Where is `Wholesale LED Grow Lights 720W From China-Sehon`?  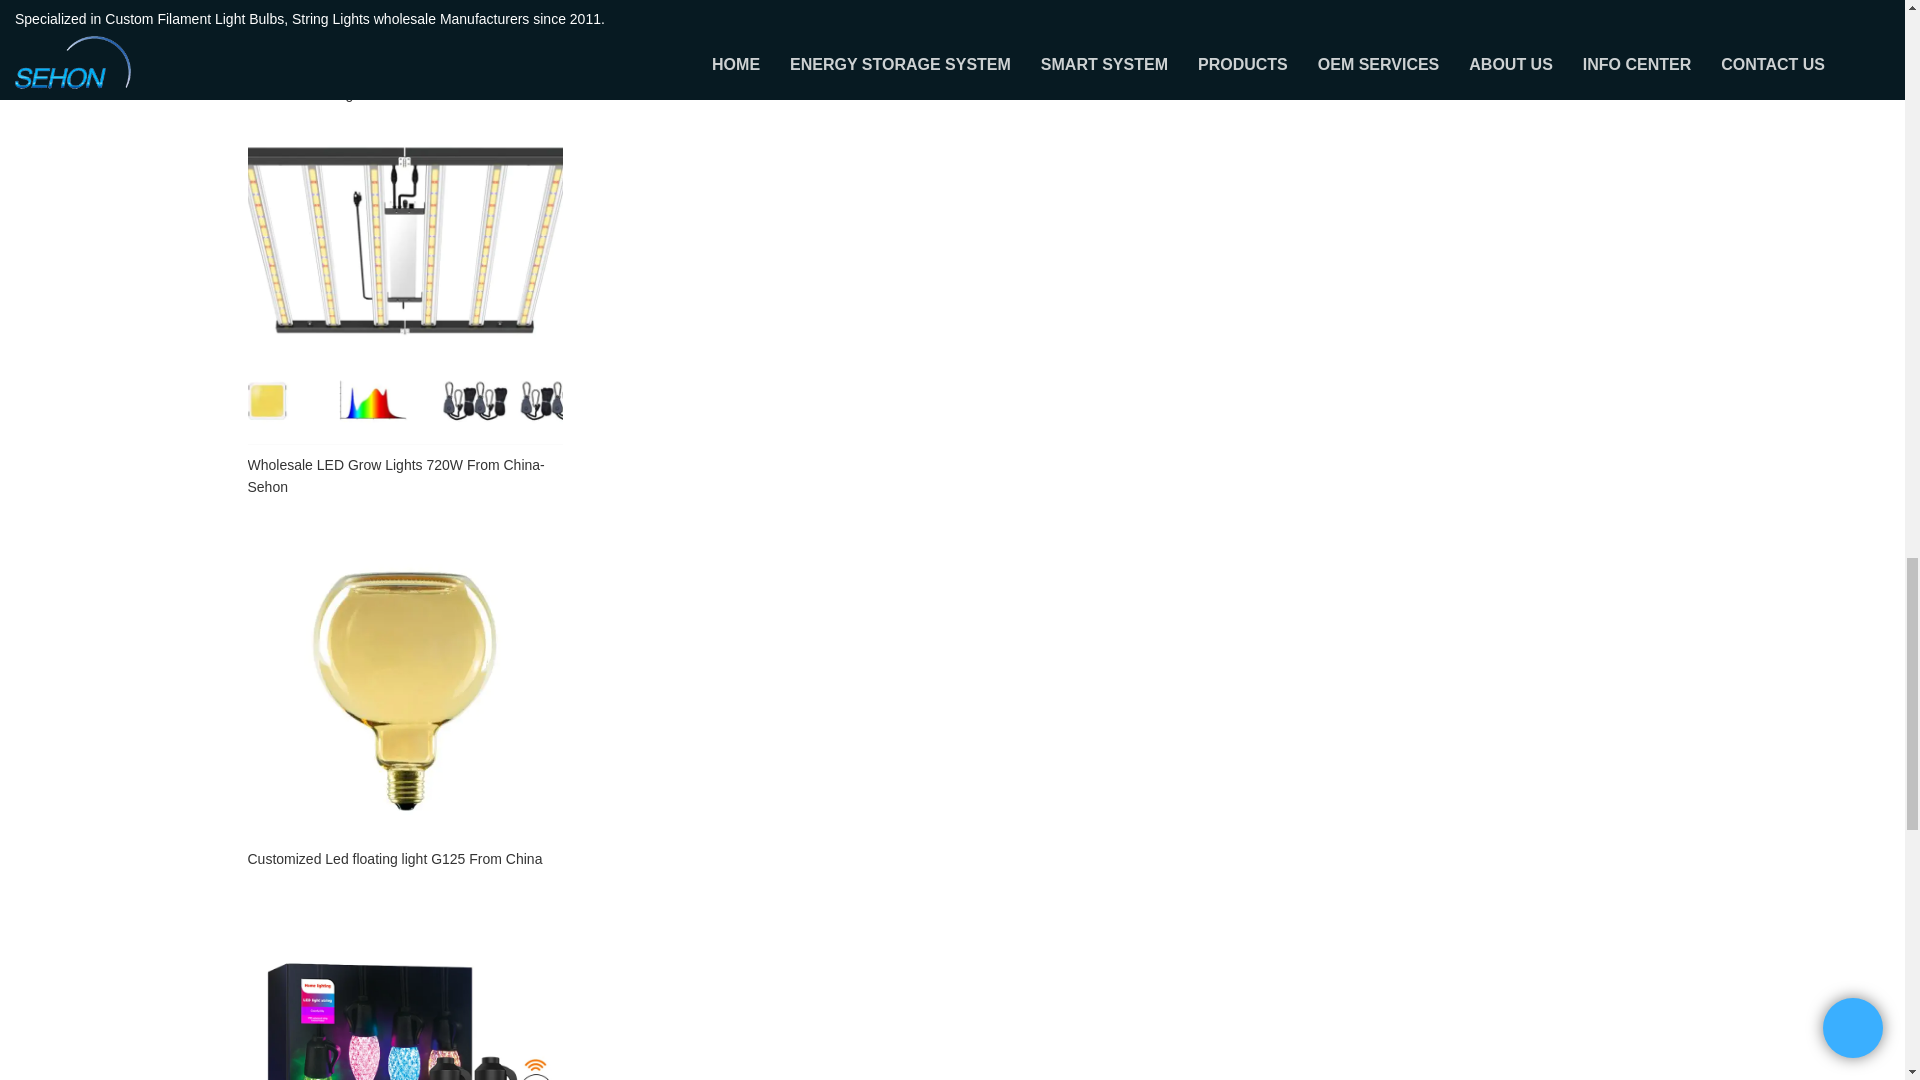 Wholesale LED Grow Lights 720W From China-Sehon is located at coordinates (404, 475).